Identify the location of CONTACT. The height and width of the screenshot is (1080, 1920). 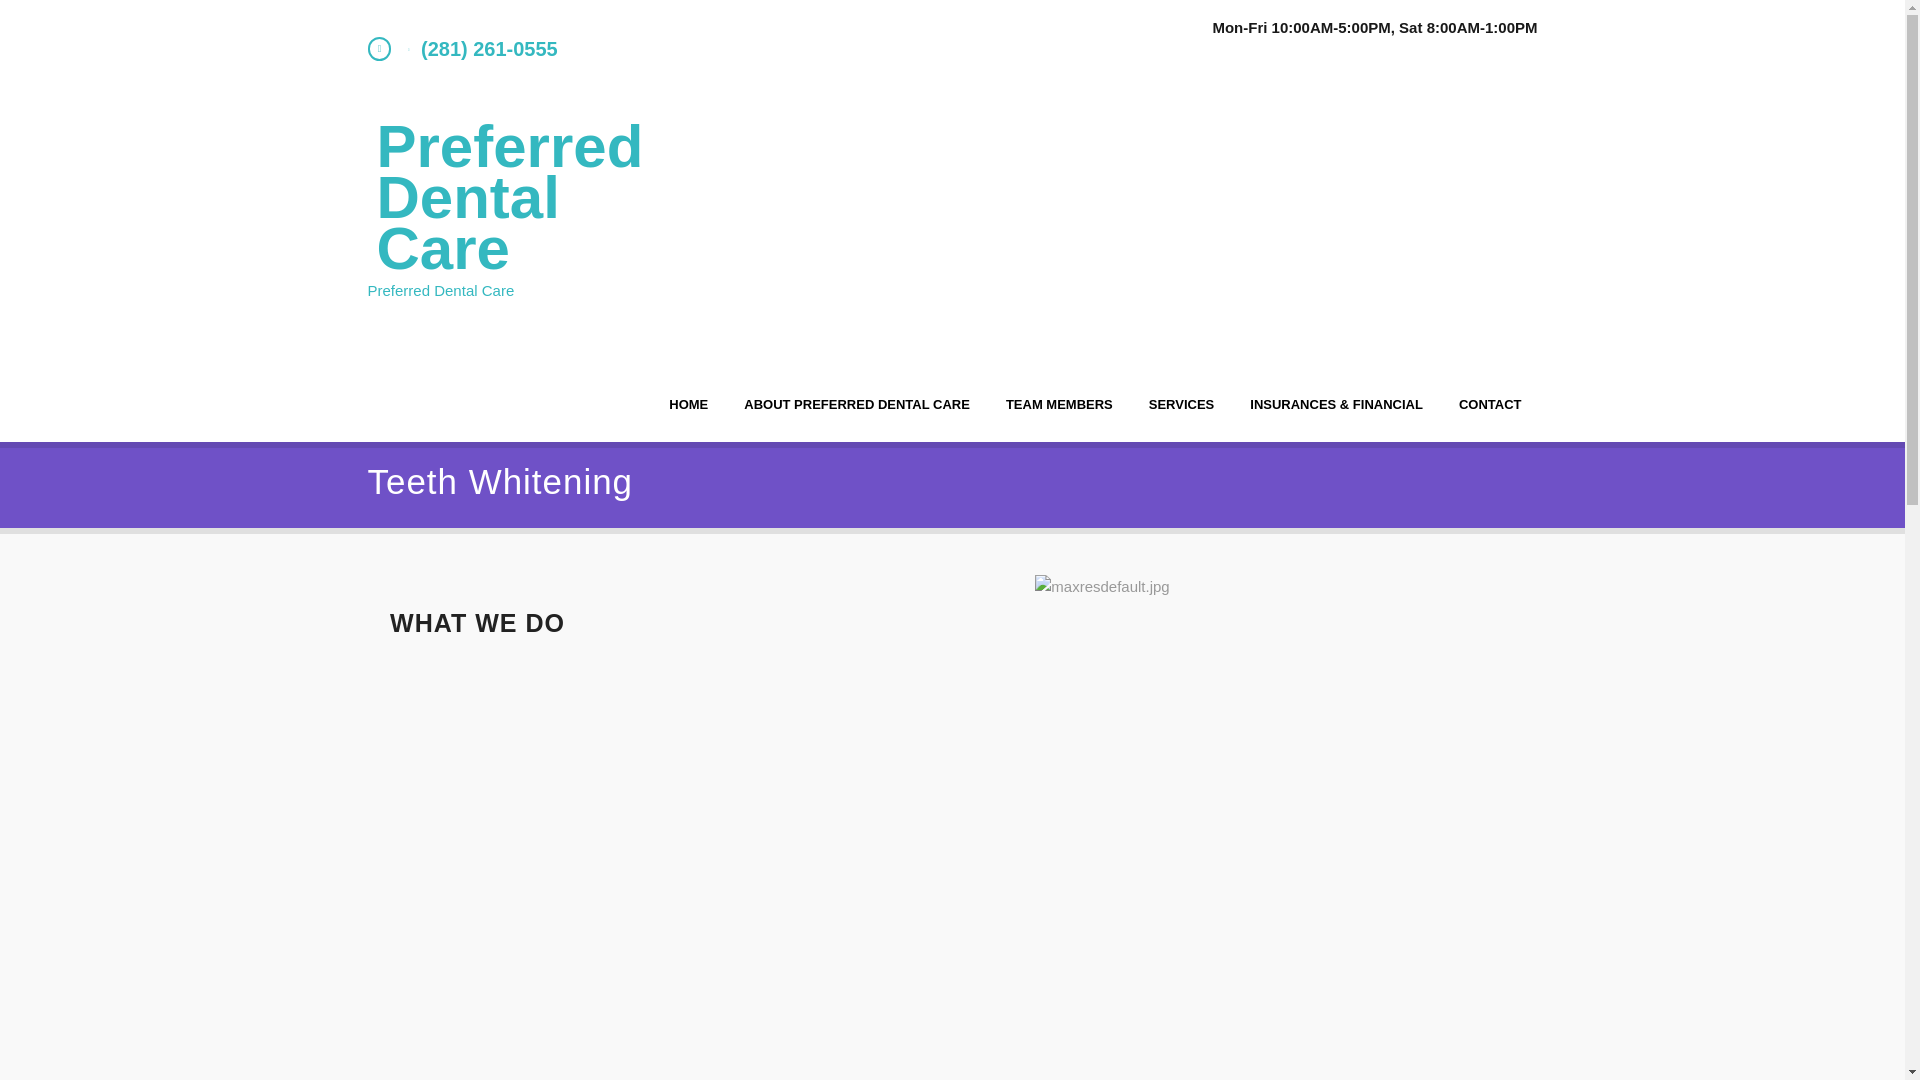
(1490, 404).